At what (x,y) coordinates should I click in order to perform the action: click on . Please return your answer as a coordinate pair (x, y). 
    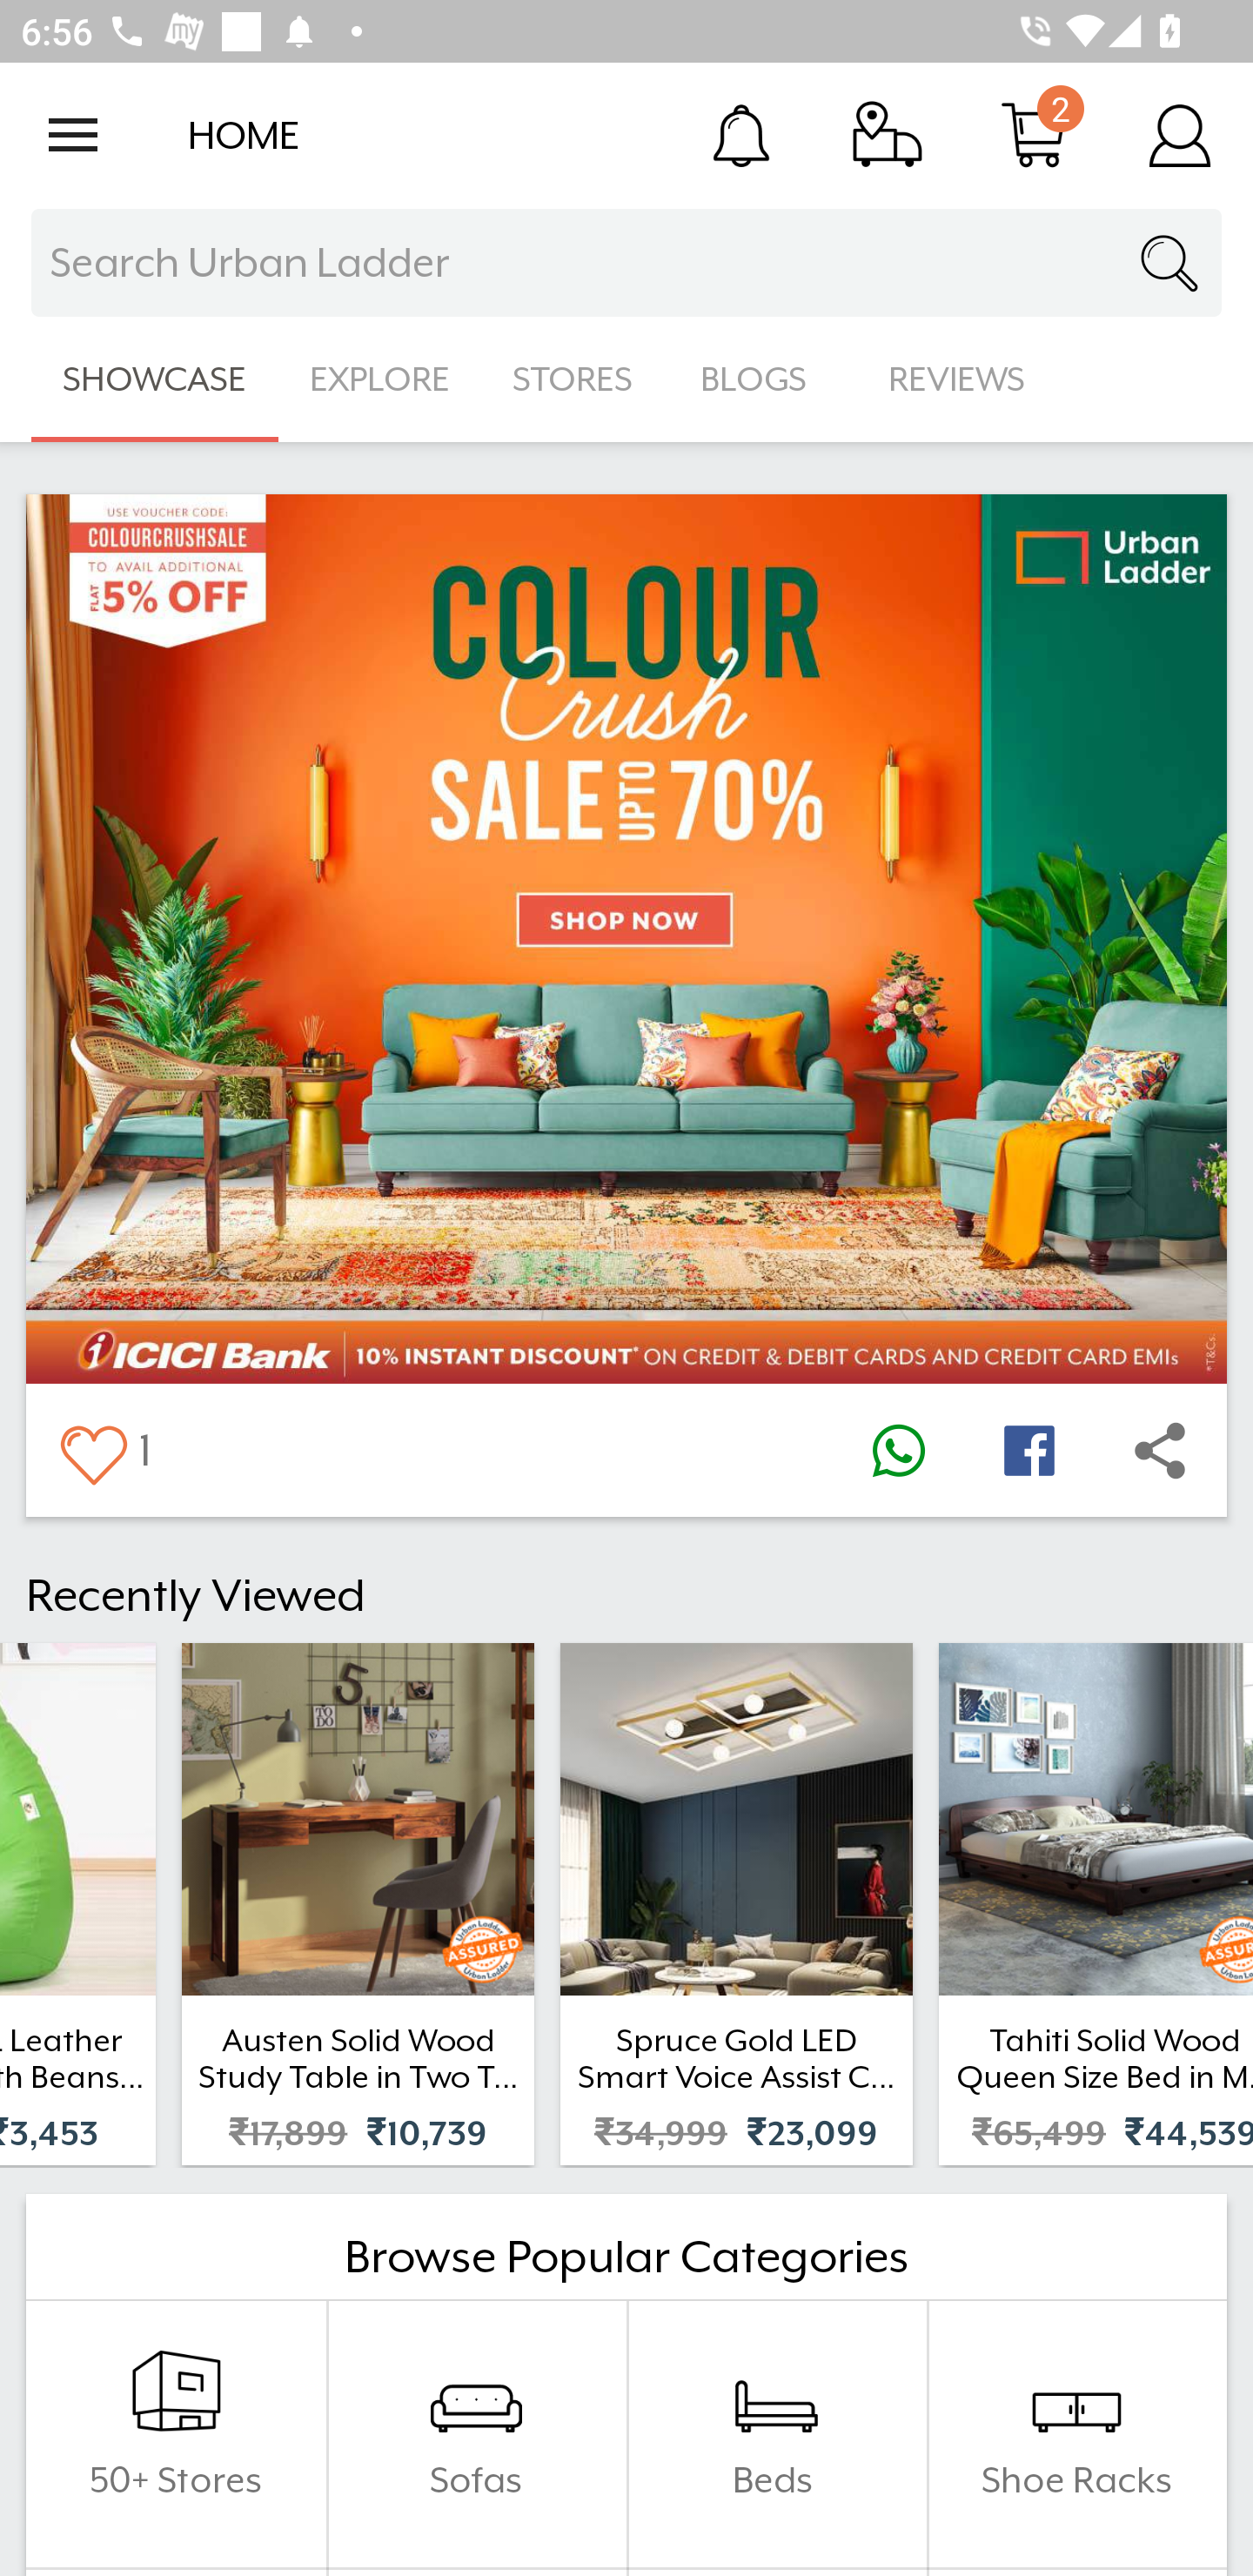
    Looking at the image, I should click on (1160, 1450).